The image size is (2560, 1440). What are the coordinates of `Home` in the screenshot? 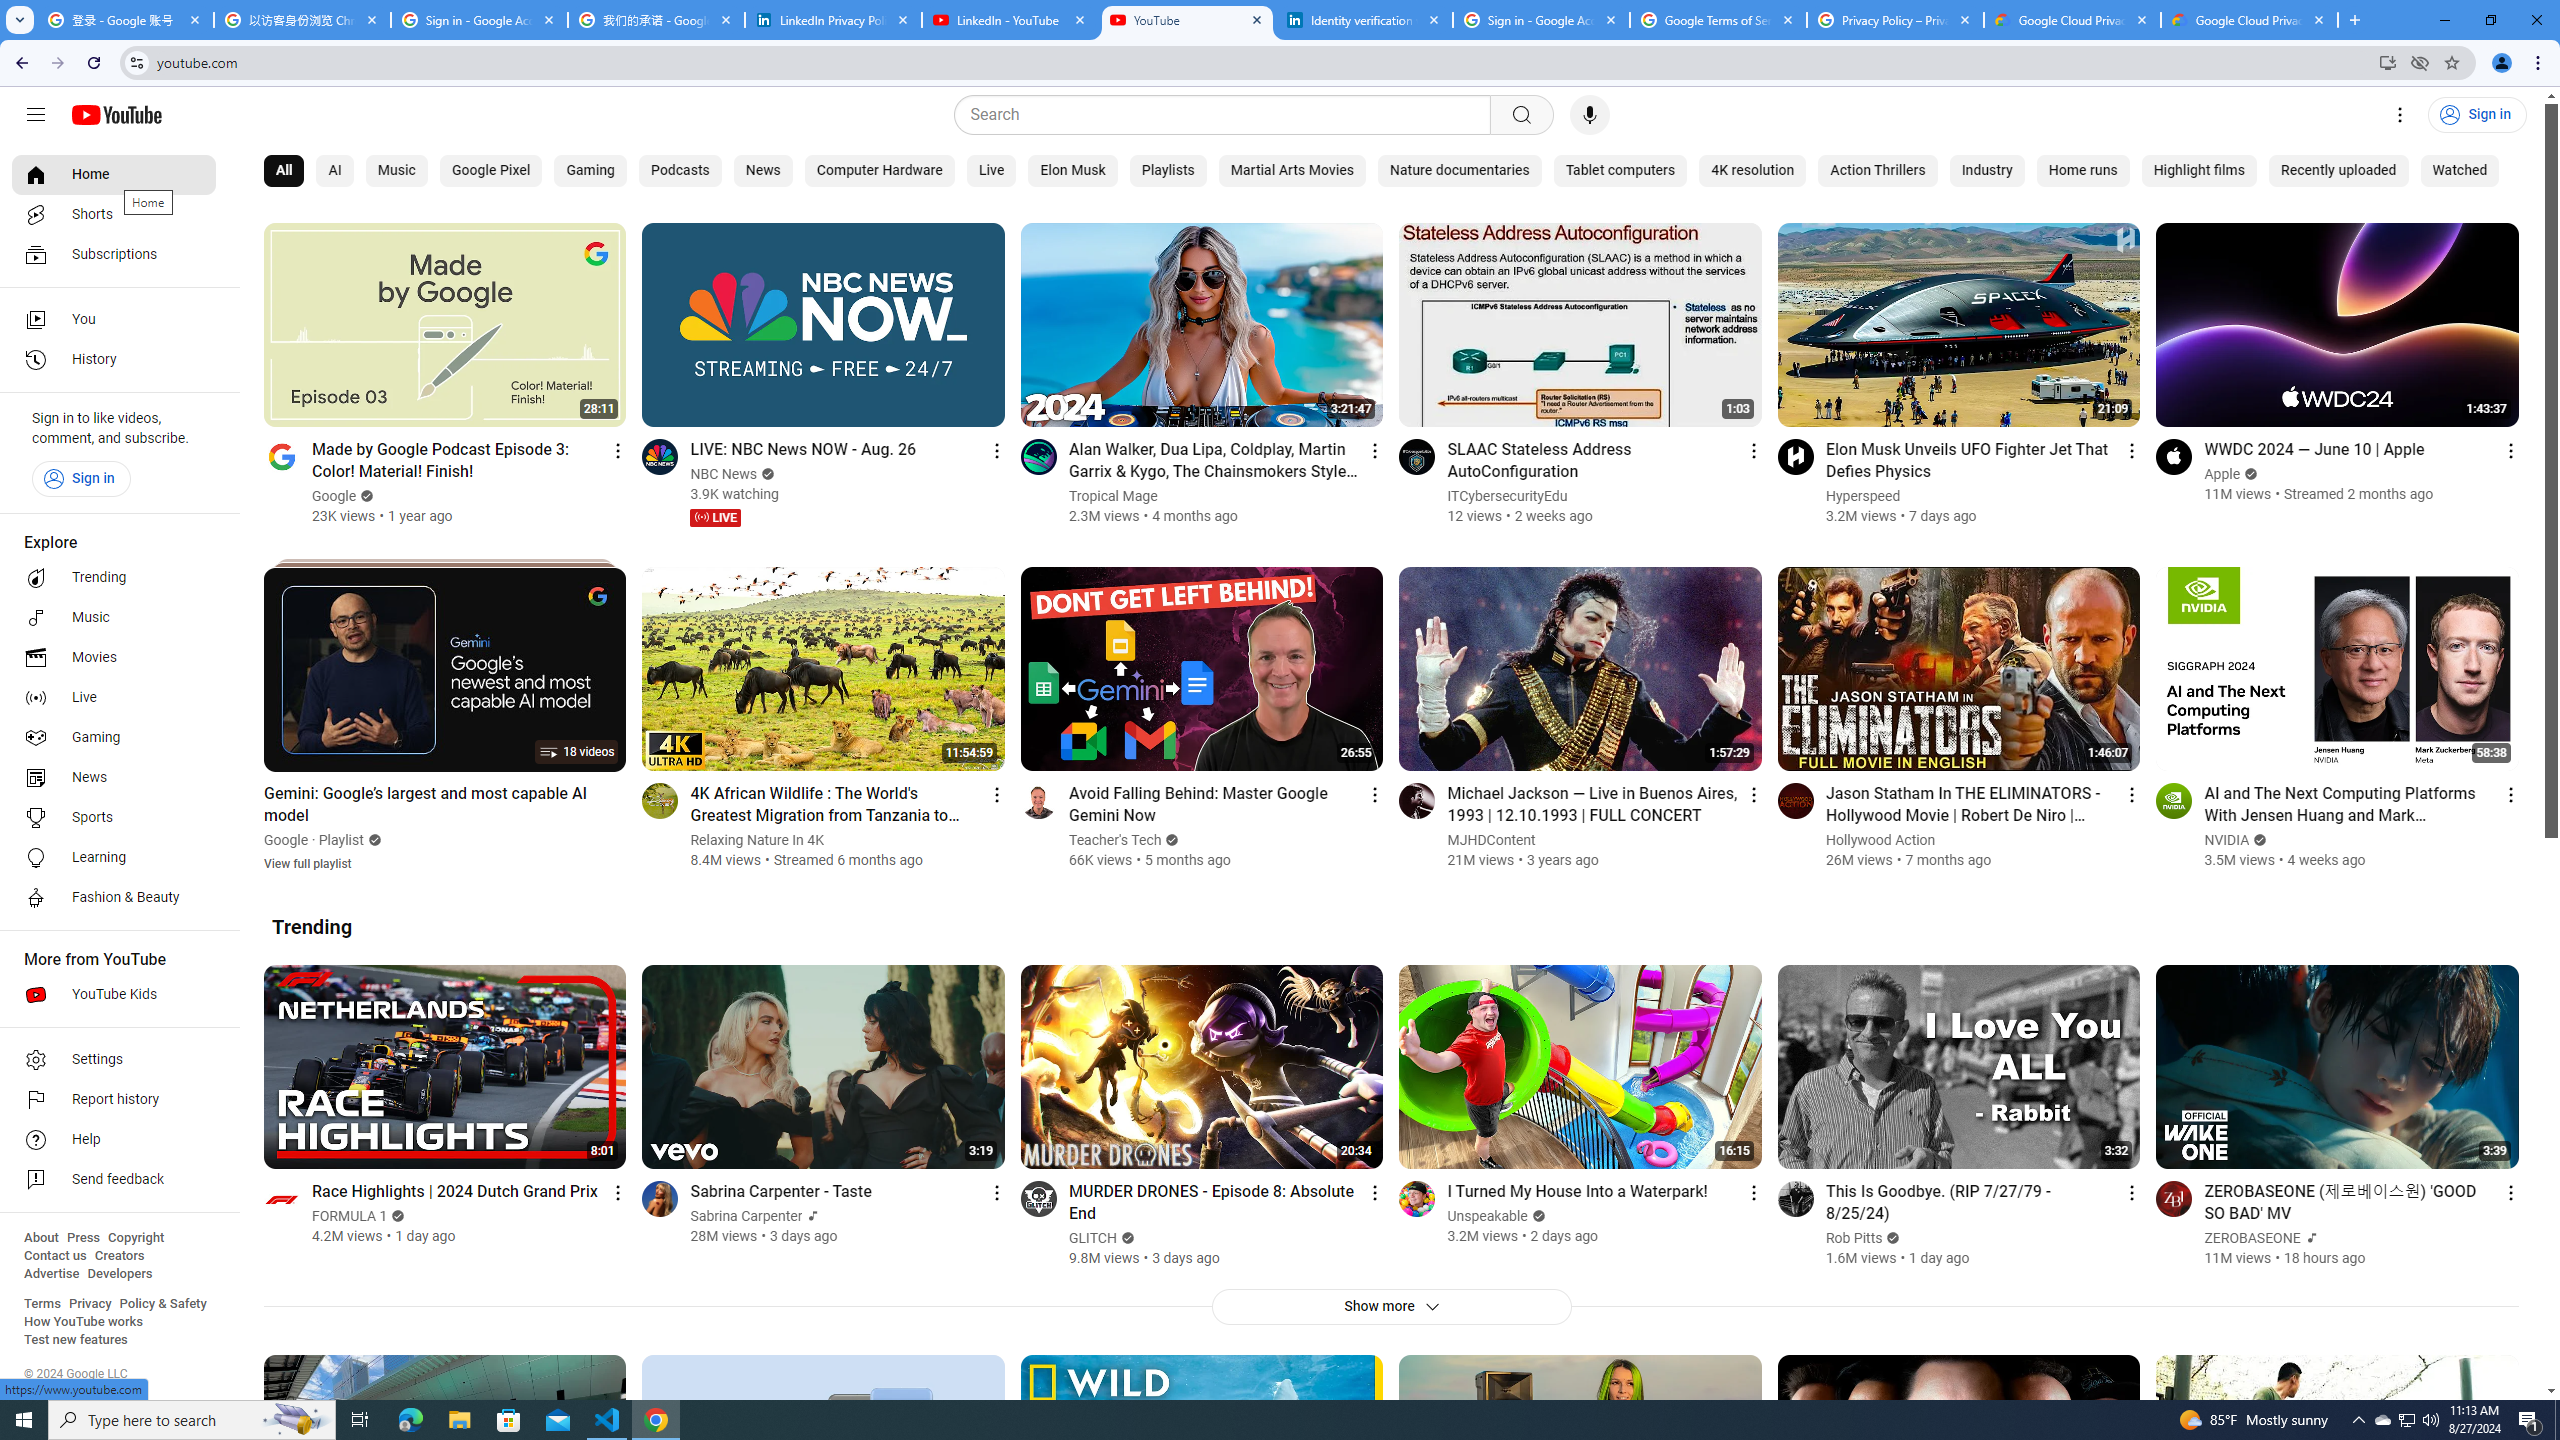 It's located at (114, 174).